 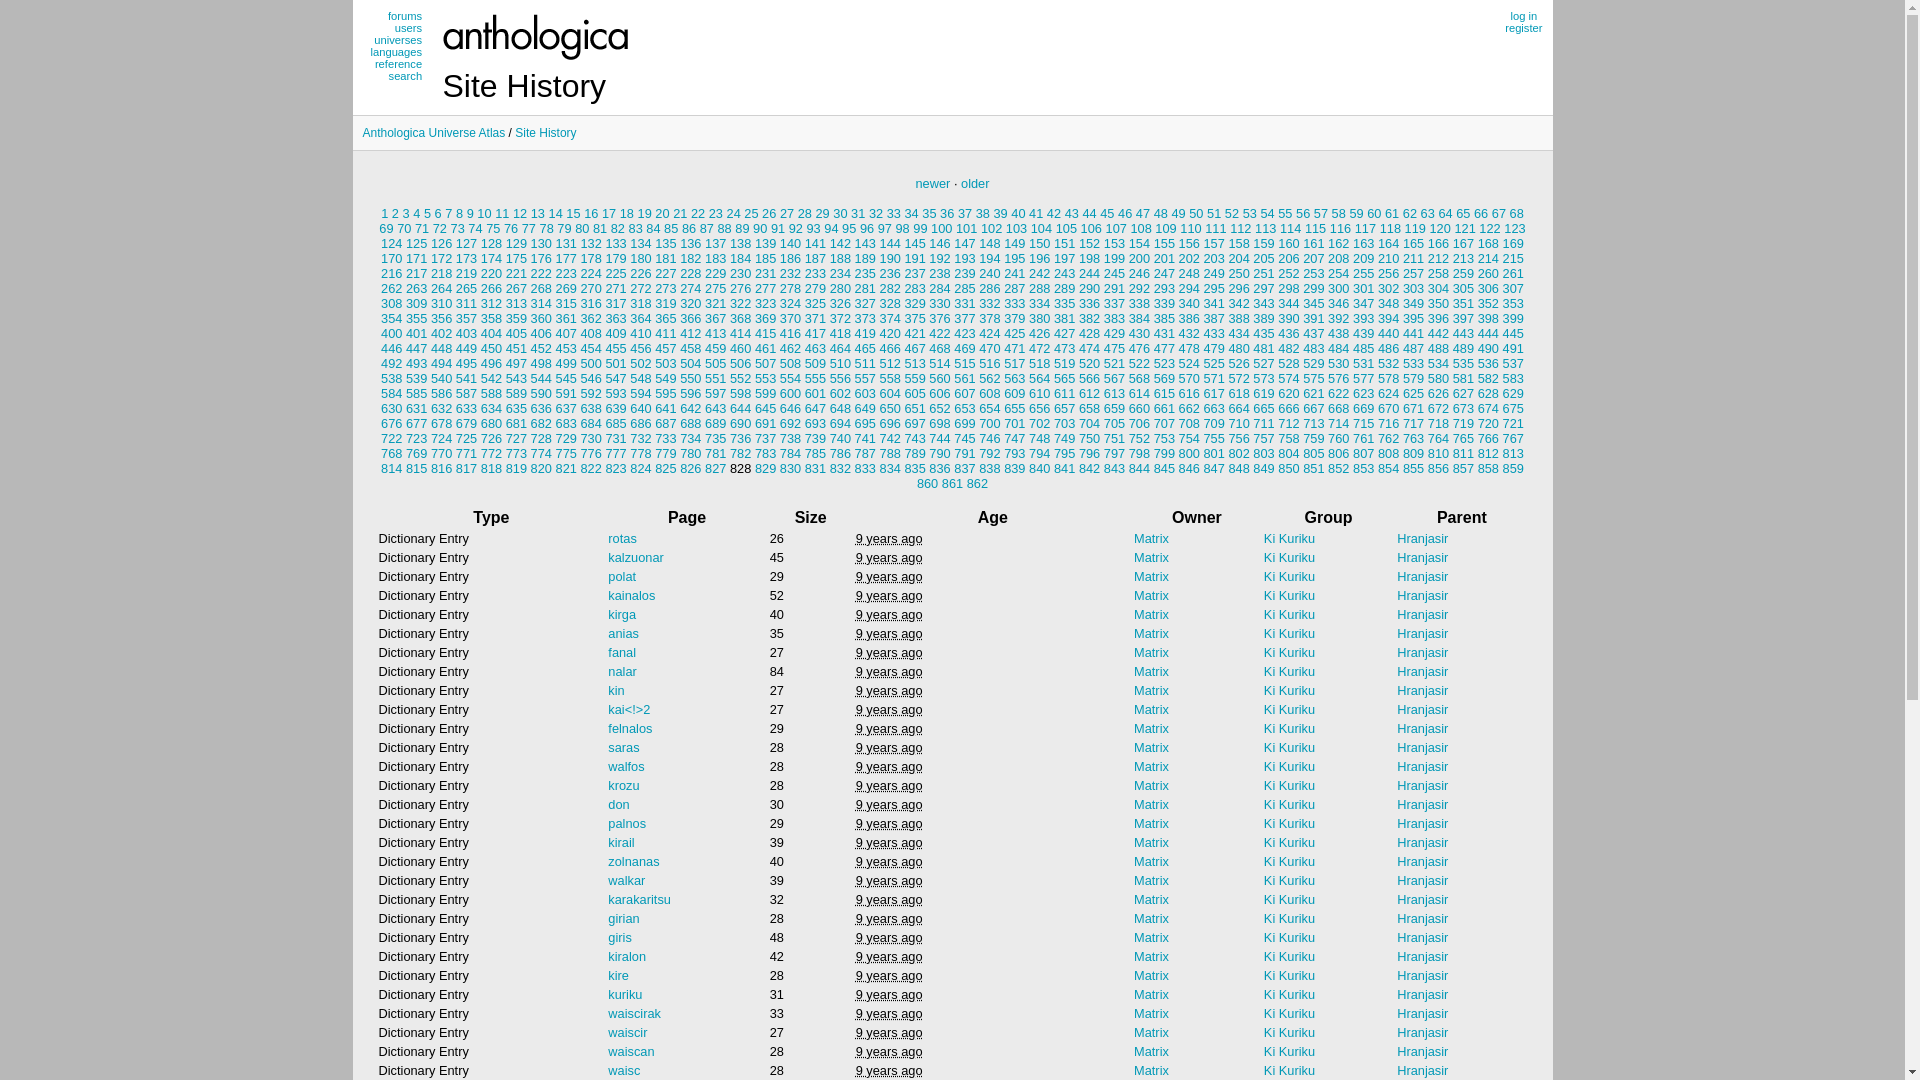 What do you see at coordinates (1114, 244) in the screenshot?
I see `153` at bounding box center [1114, 244].